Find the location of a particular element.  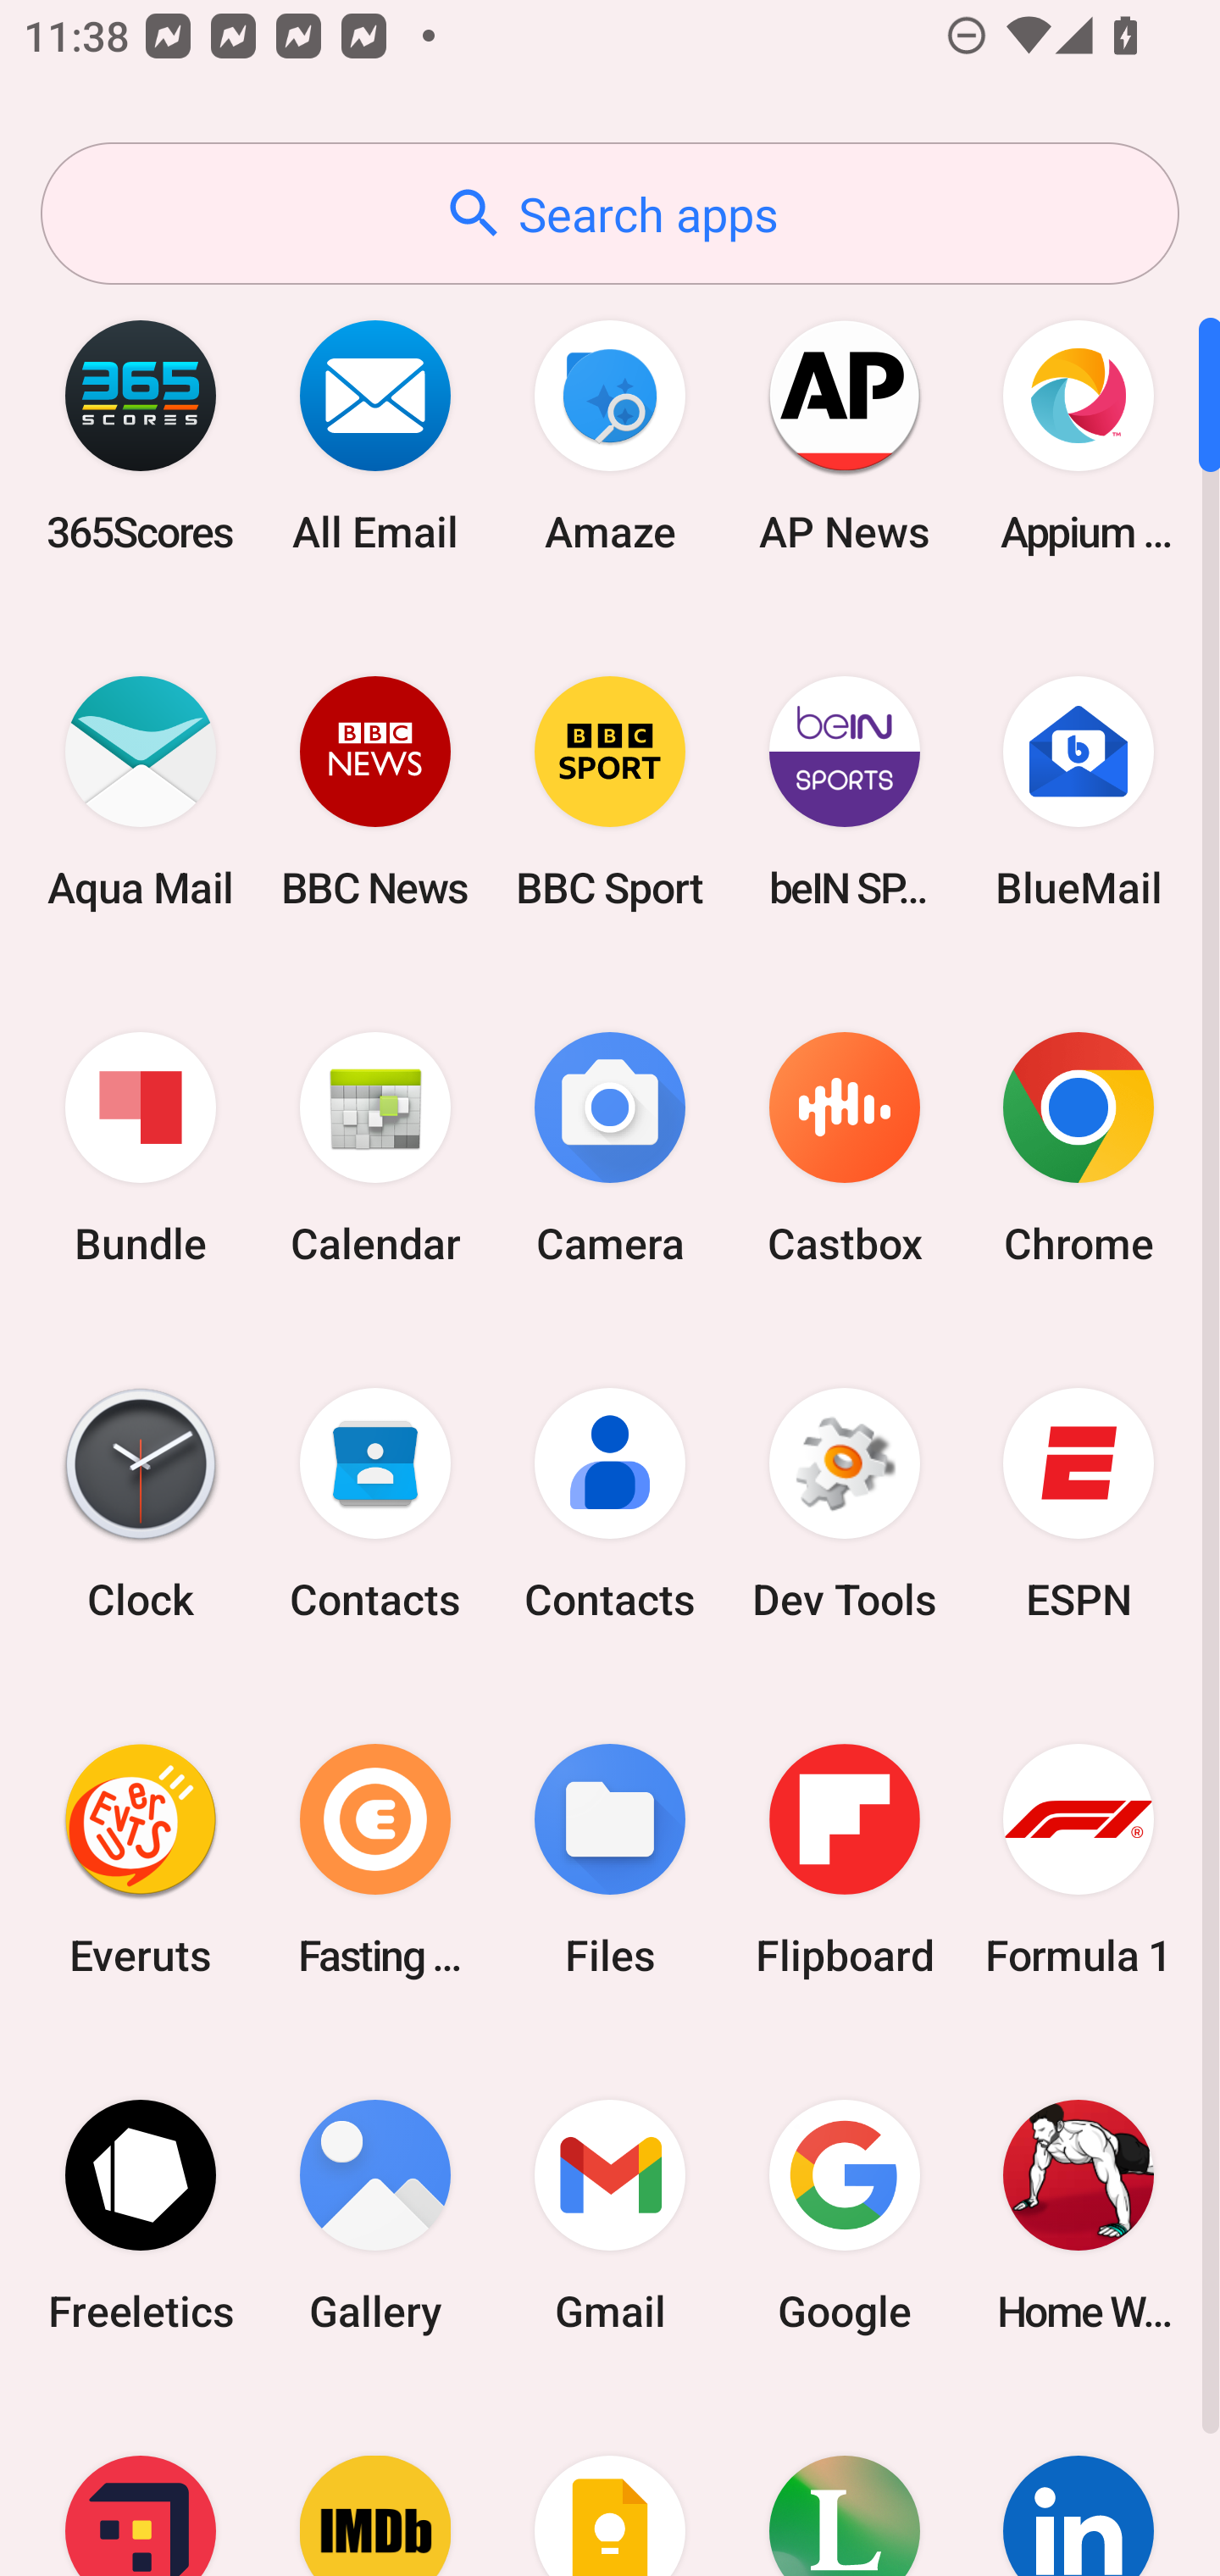

Formula 1 is located at coordinates (1079, 1859).